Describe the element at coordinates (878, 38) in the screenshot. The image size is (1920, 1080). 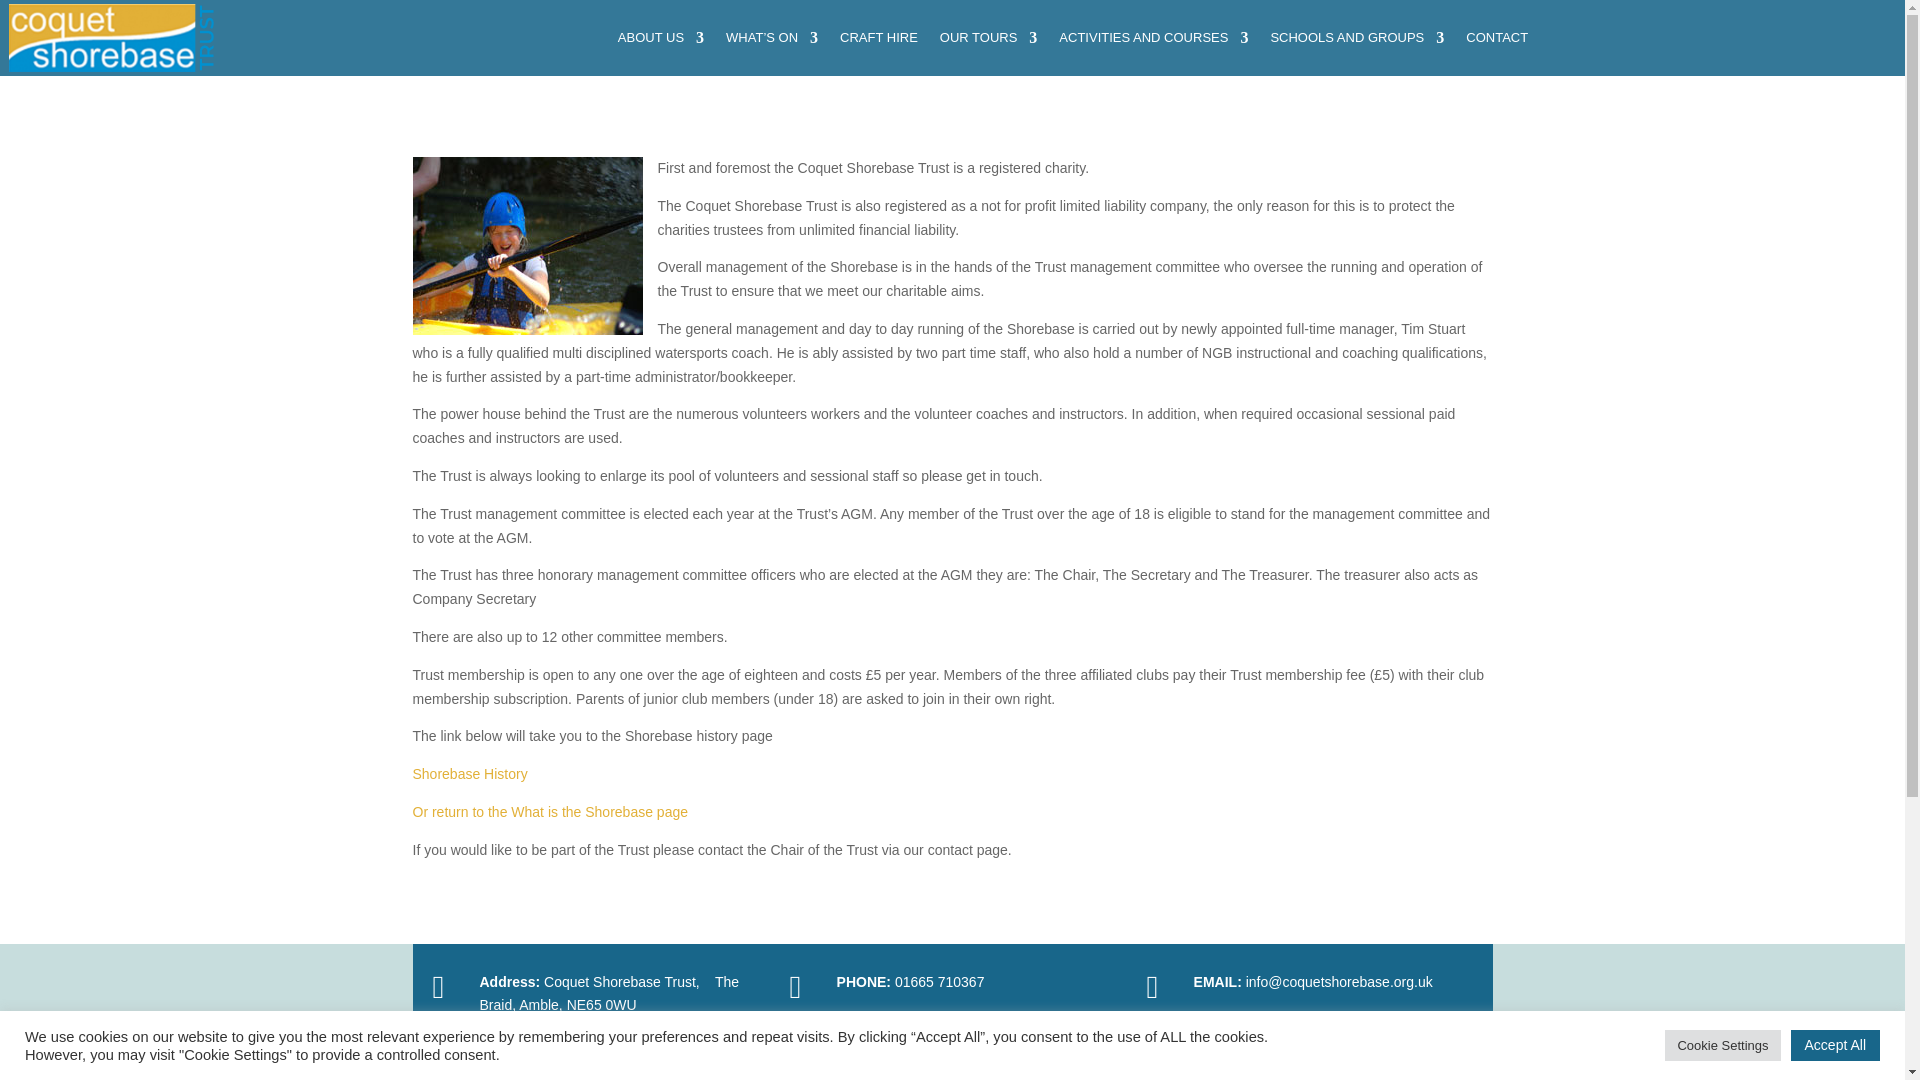
I see `CRAFT HIRE` at that location.